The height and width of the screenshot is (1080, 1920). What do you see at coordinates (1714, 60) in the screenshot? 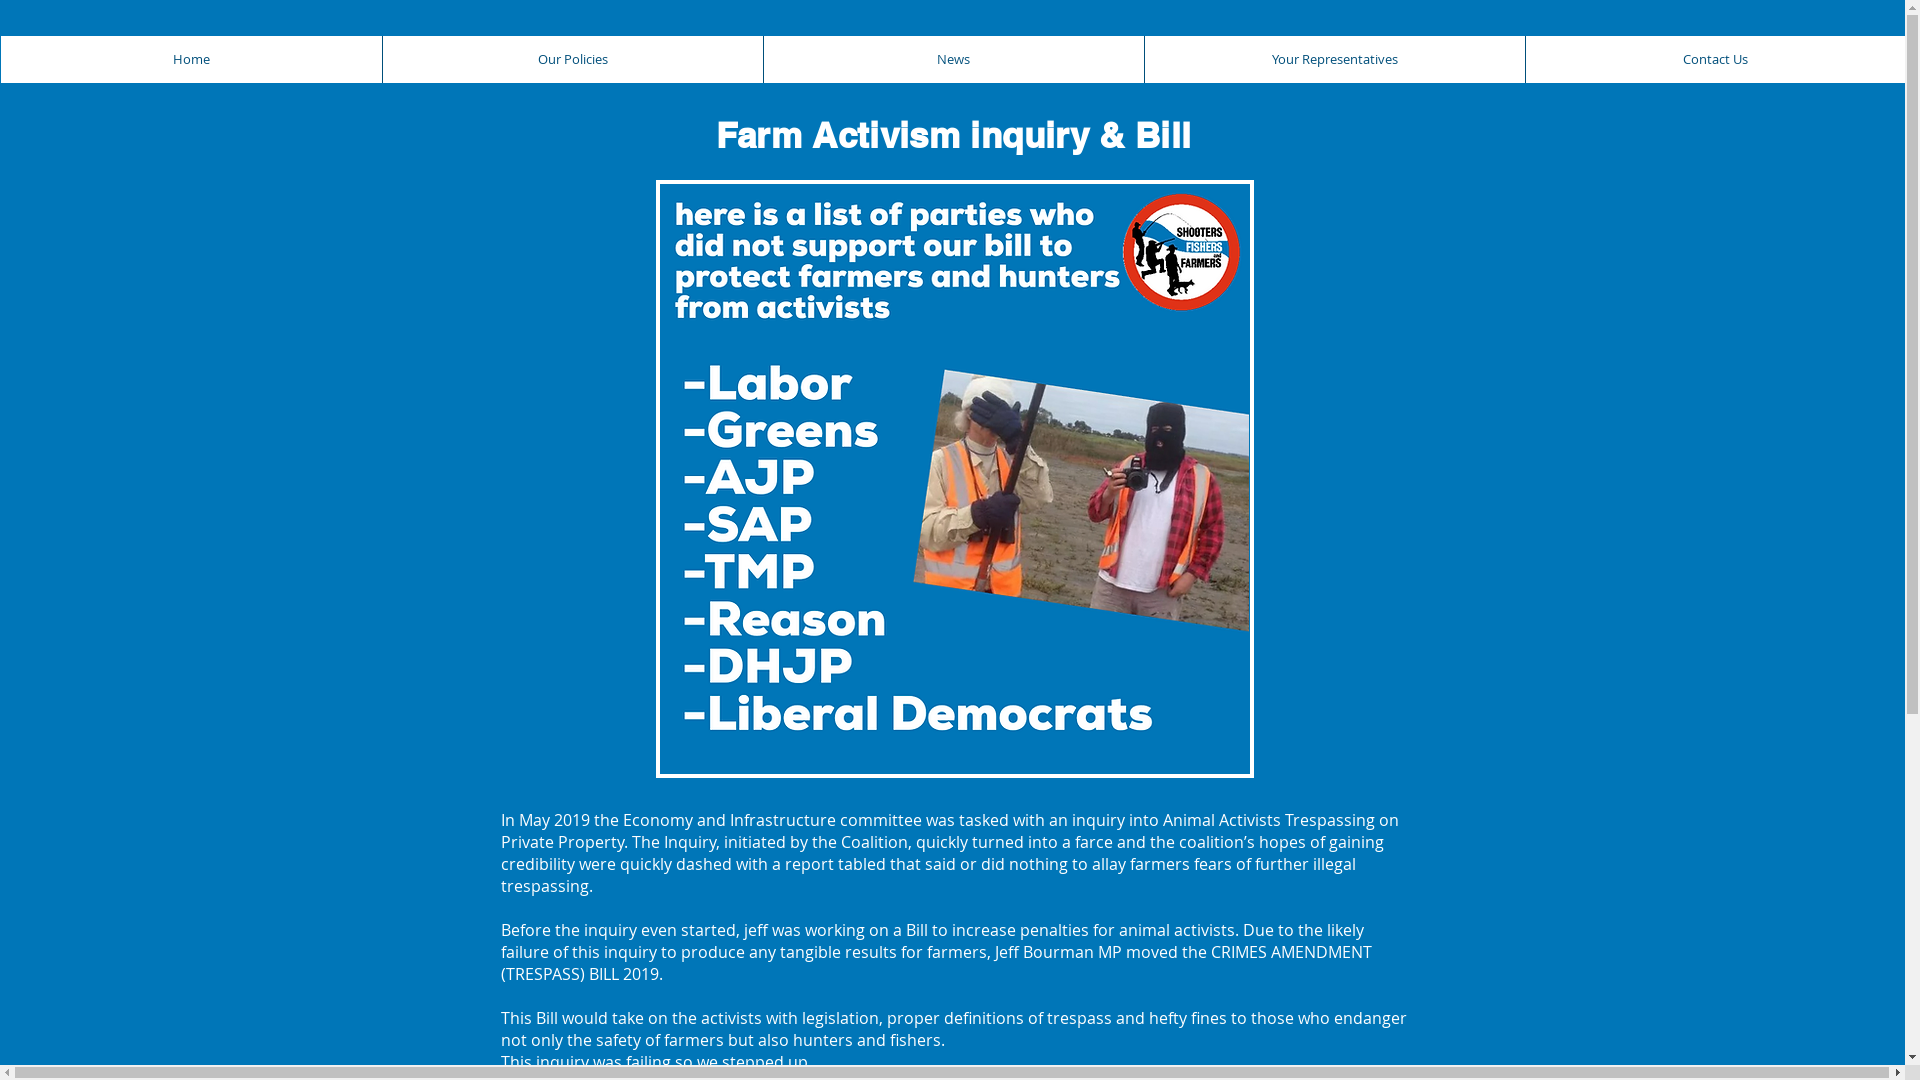
I see `Contact Us` at bounding box center [1714, 60].